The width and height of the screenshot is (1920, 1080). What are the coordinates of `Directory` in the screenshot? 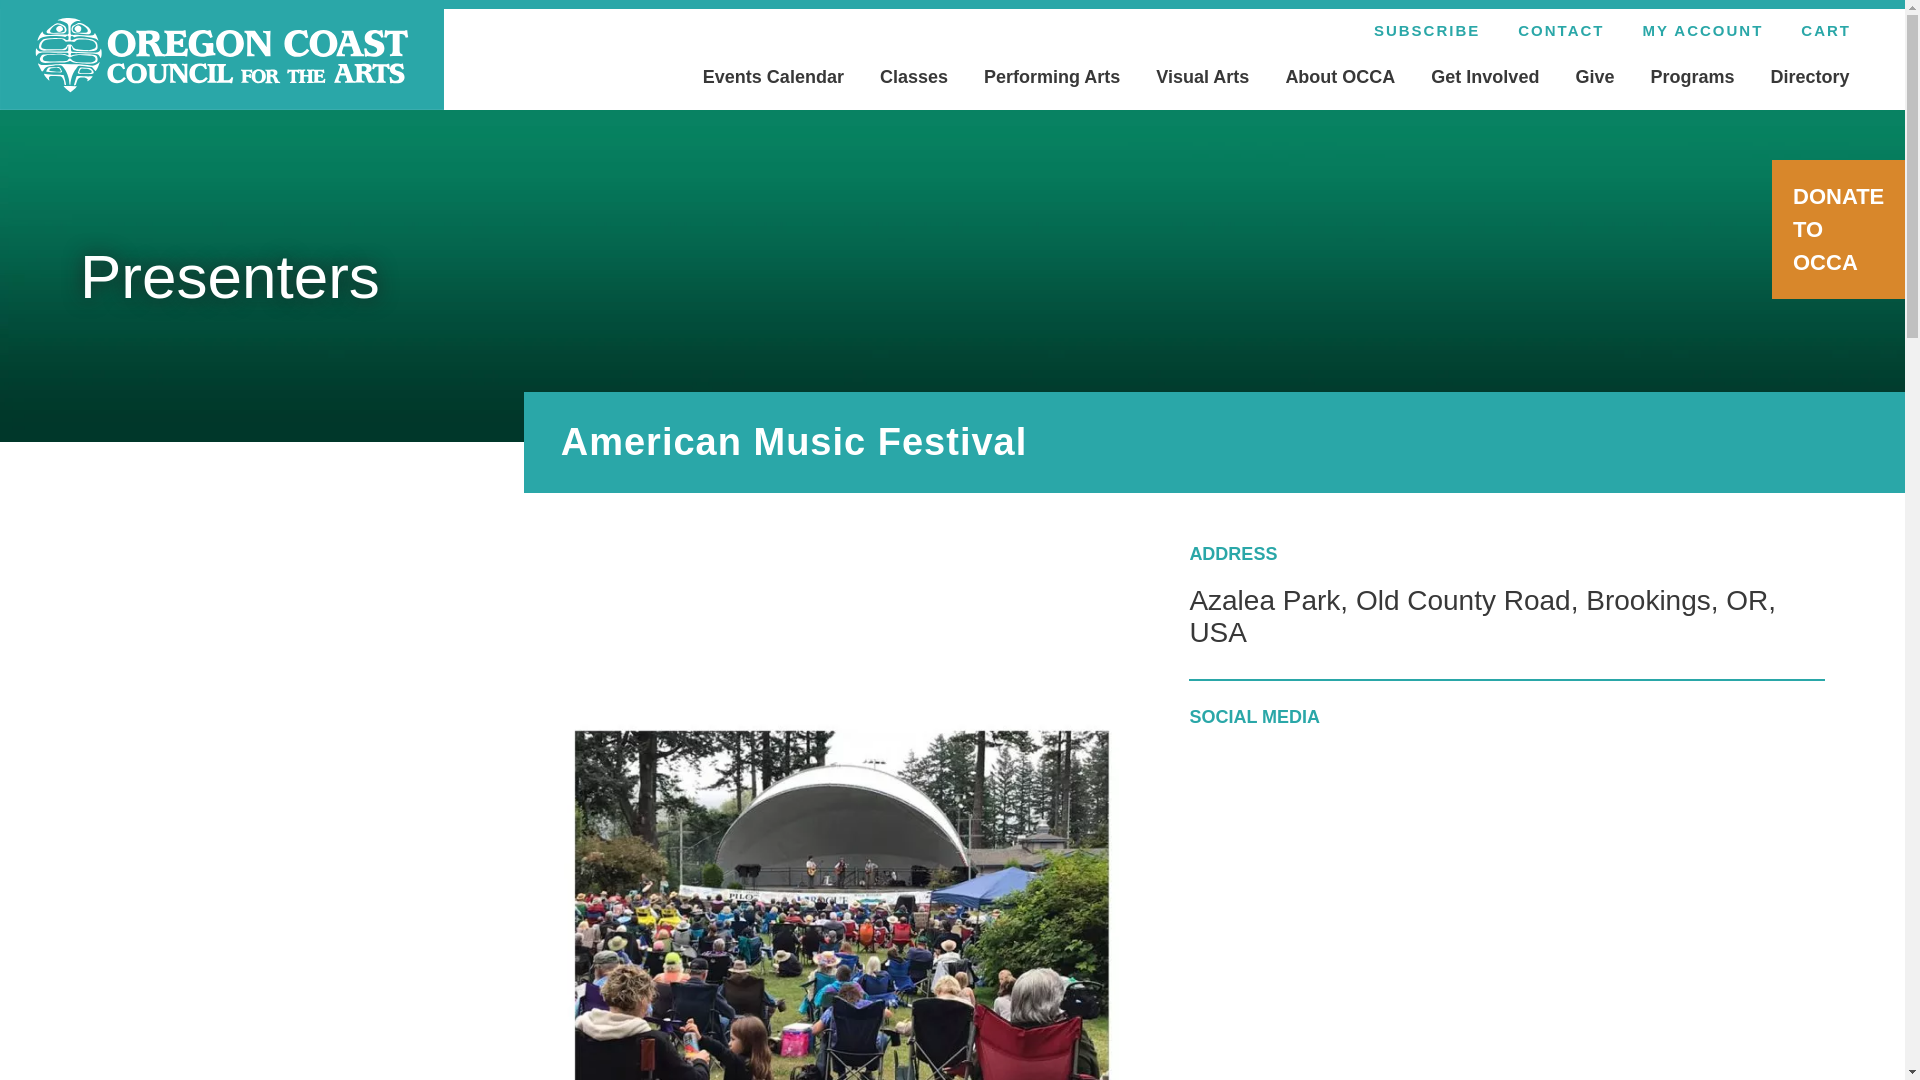 It's located at (1808, 80).